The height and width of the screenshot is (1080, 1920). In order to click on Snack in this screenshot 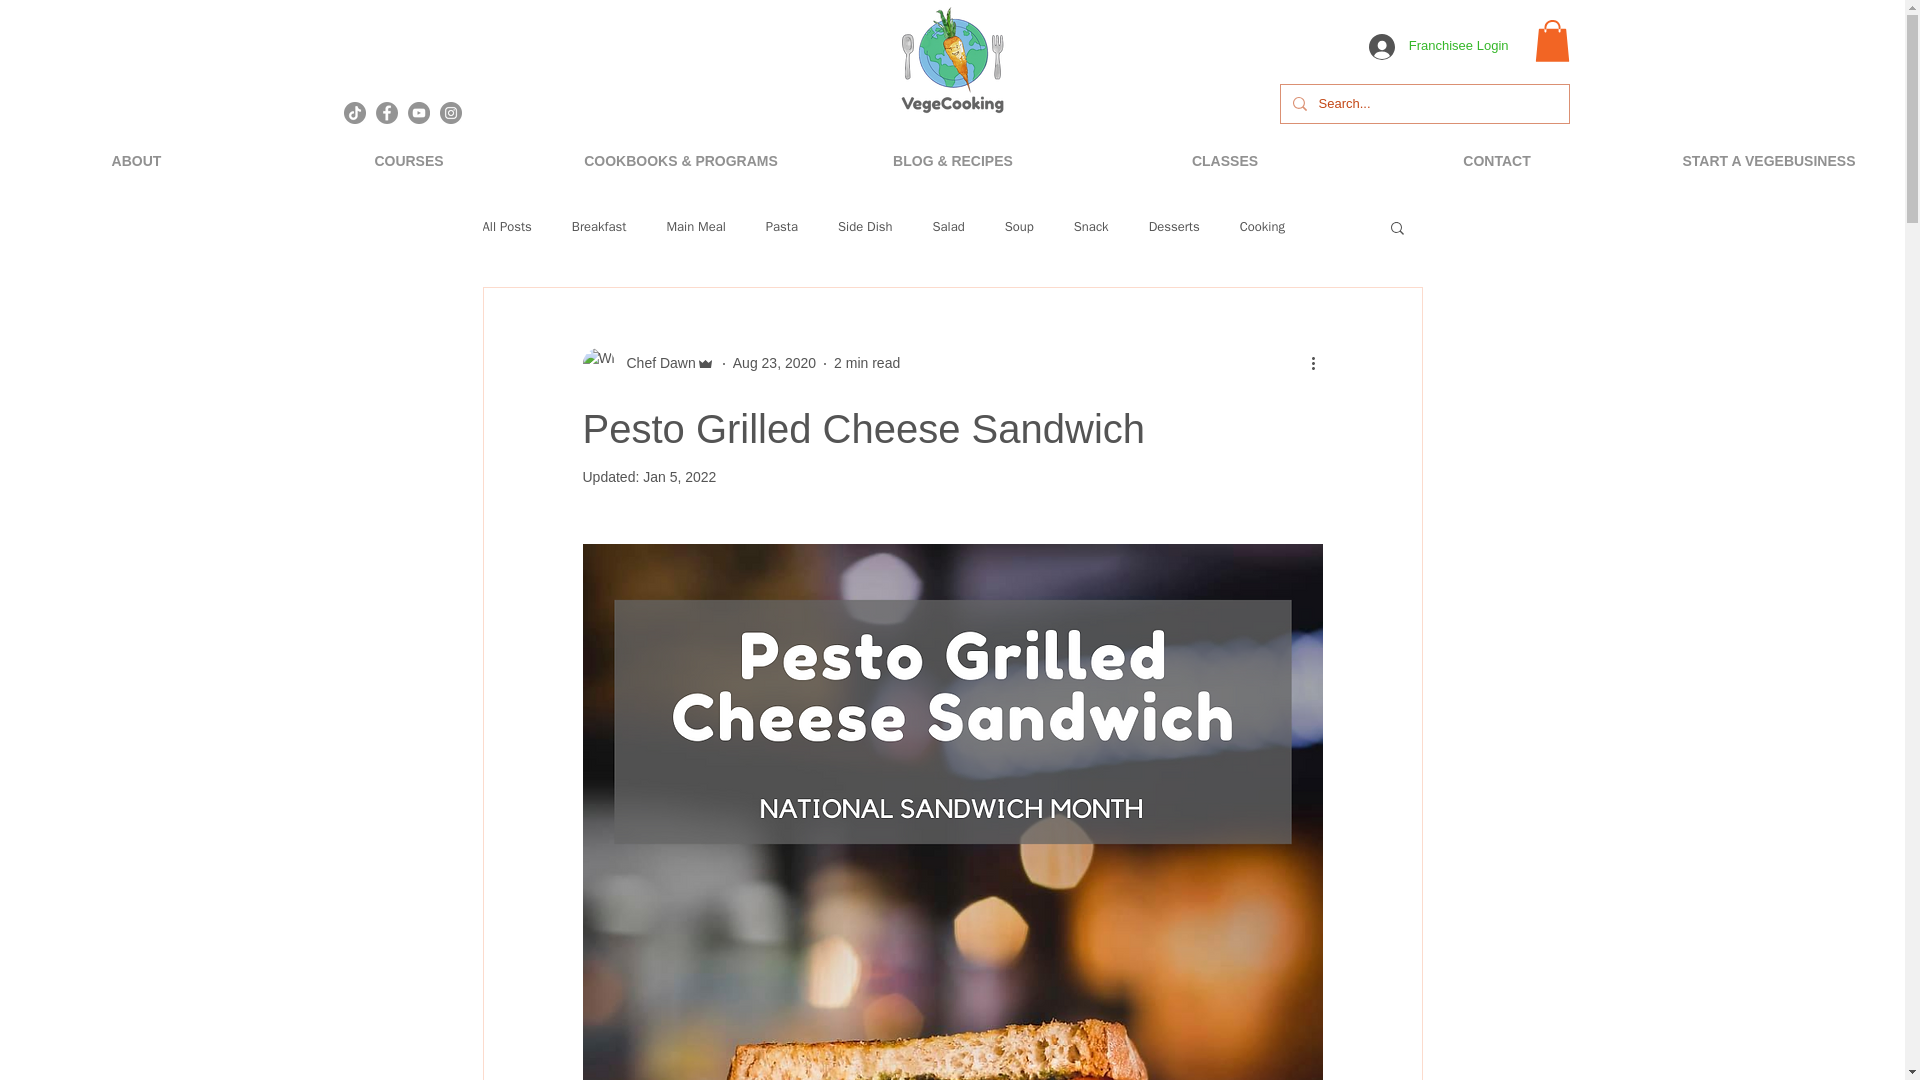, I will do `click(1091, 227)`.